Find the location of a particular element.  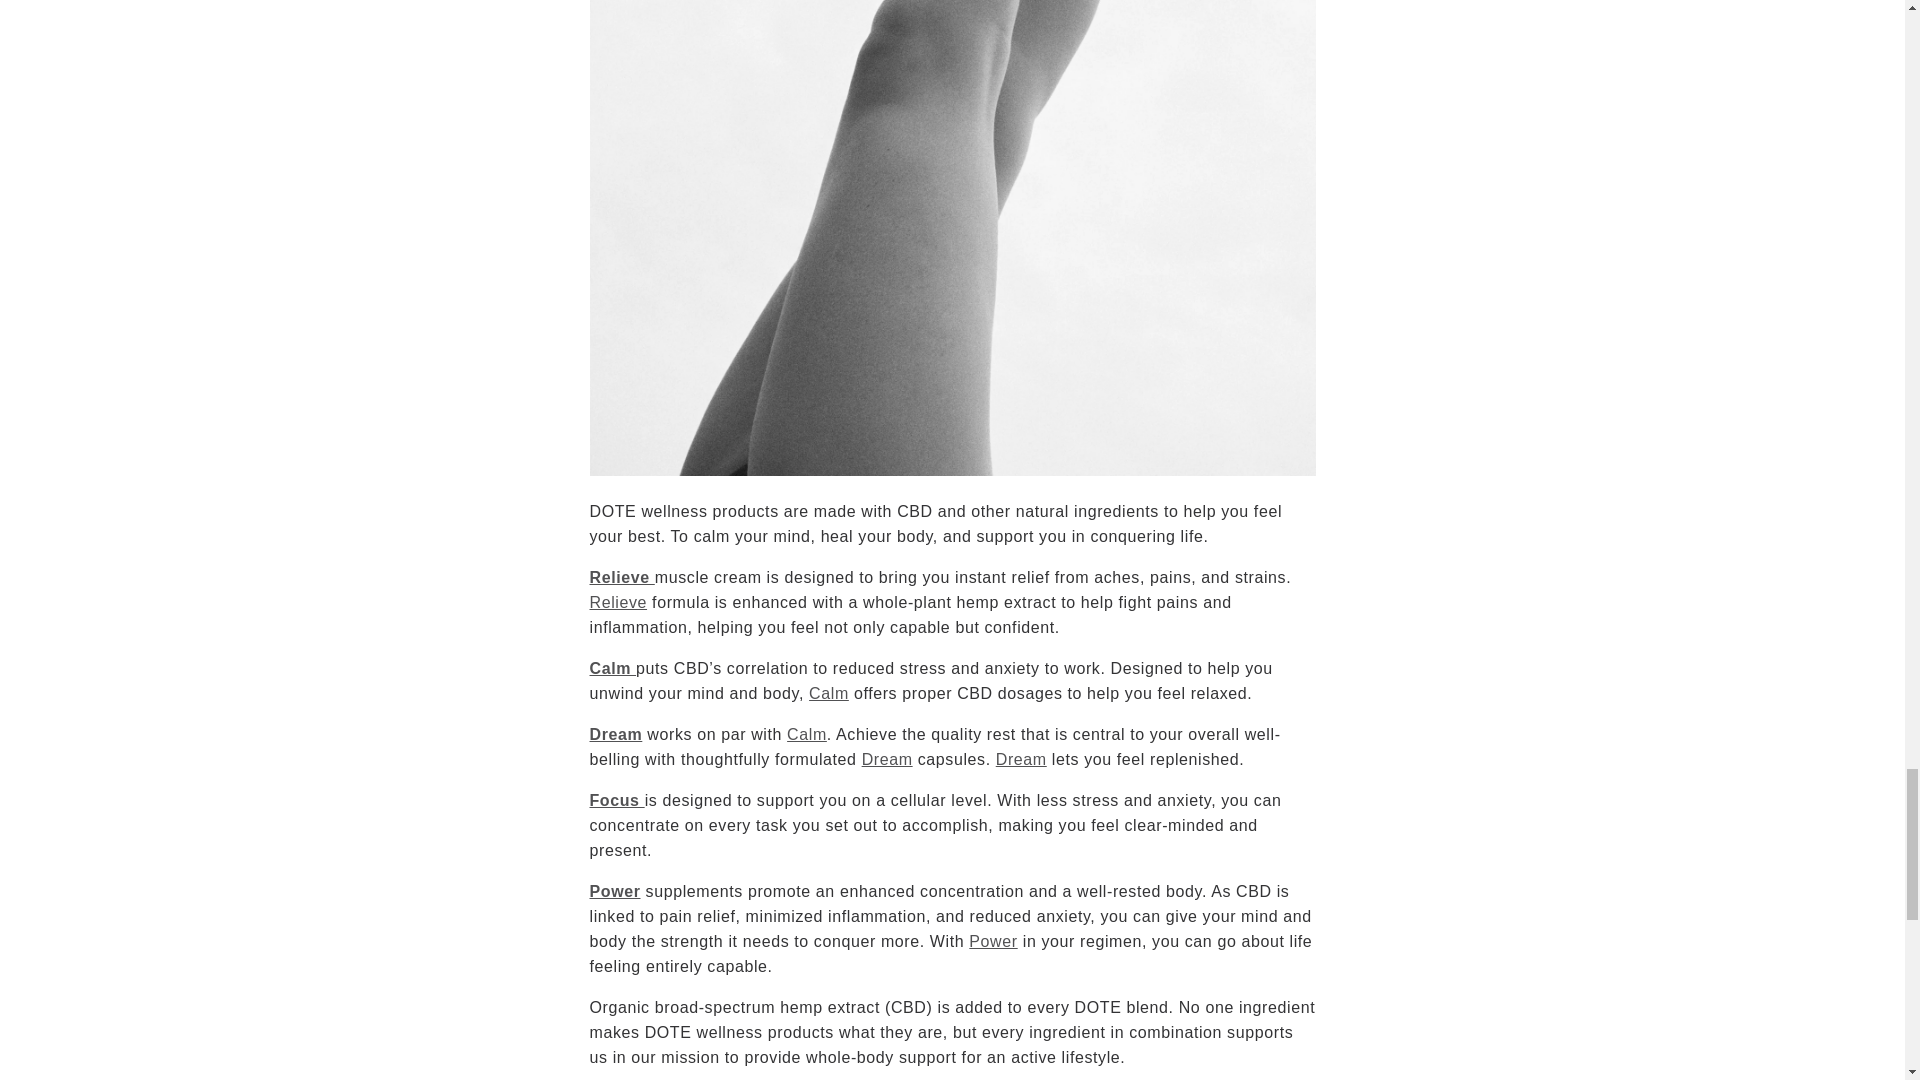

Focus is located at coordinates (617, 800).